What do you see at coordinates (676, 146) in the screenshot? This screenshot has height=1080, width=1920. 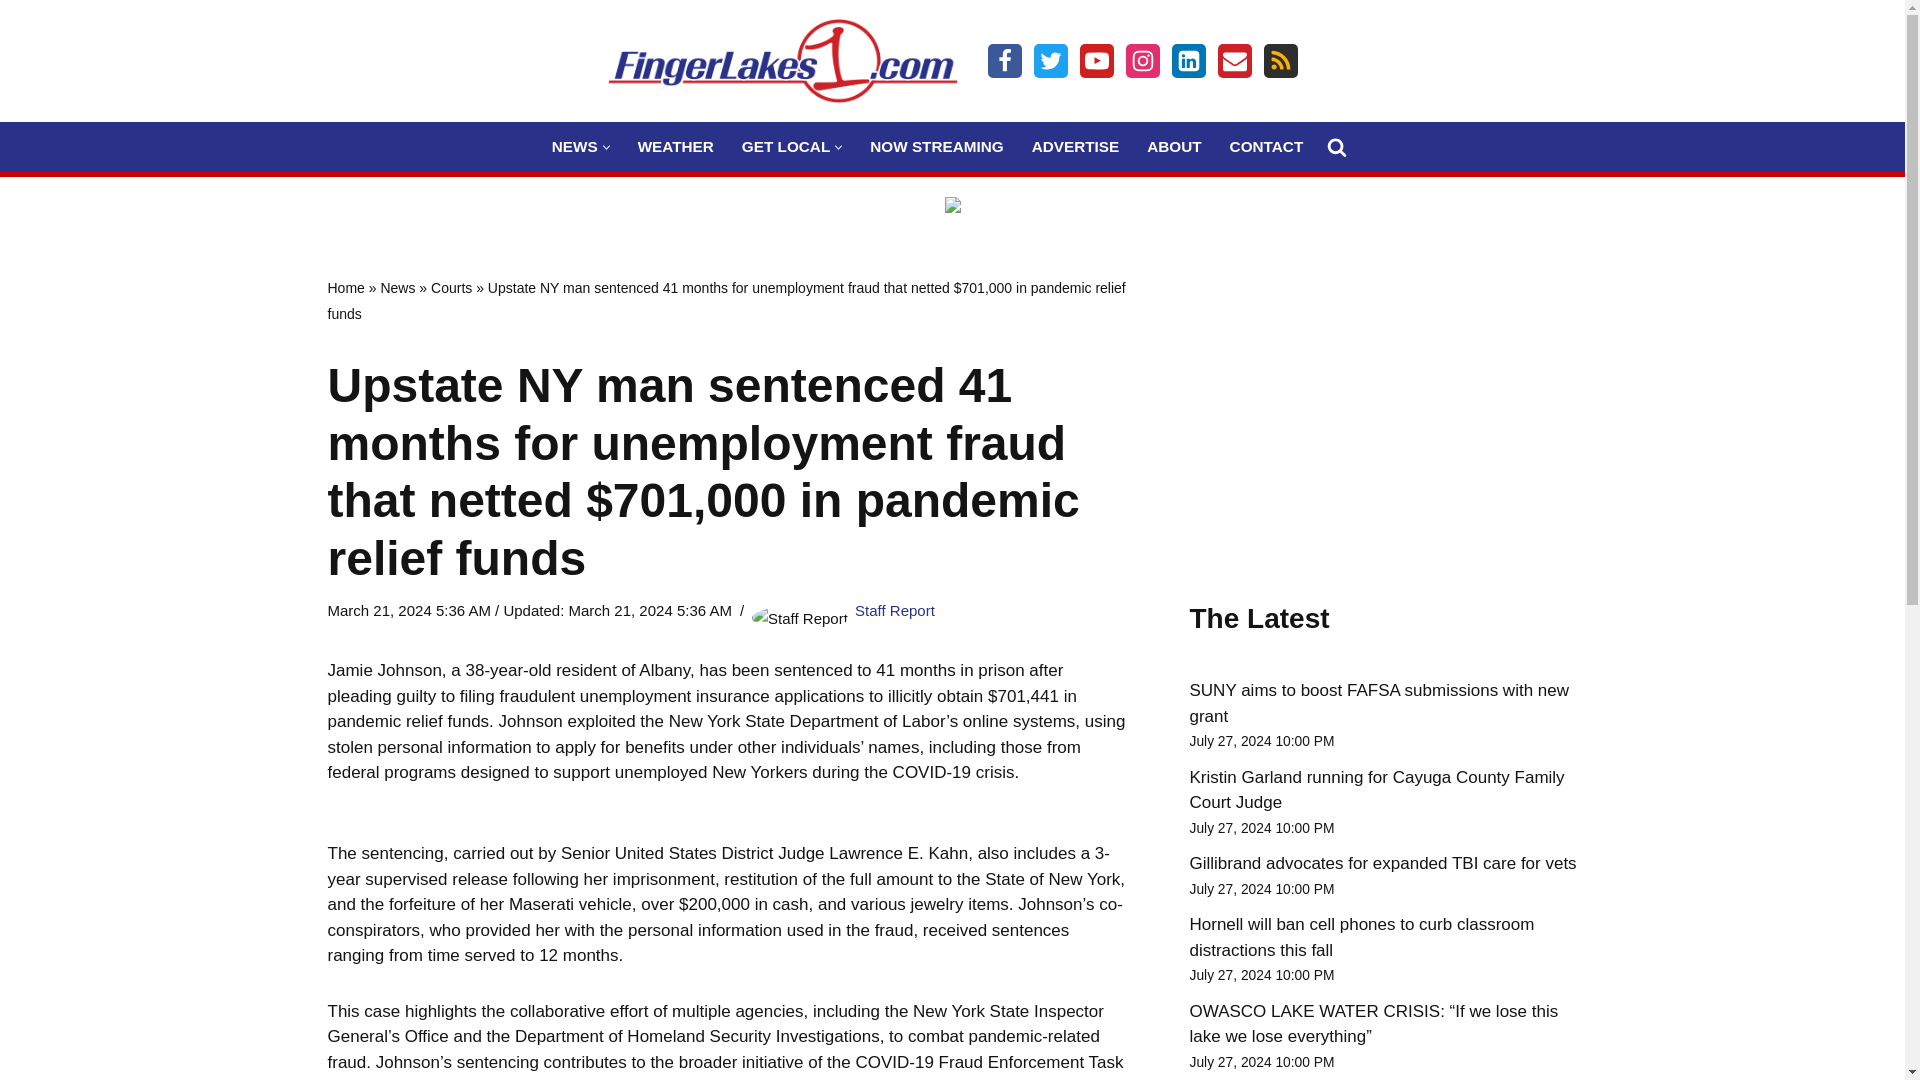 I see `WEATHER` at bounding box center [676, 146].